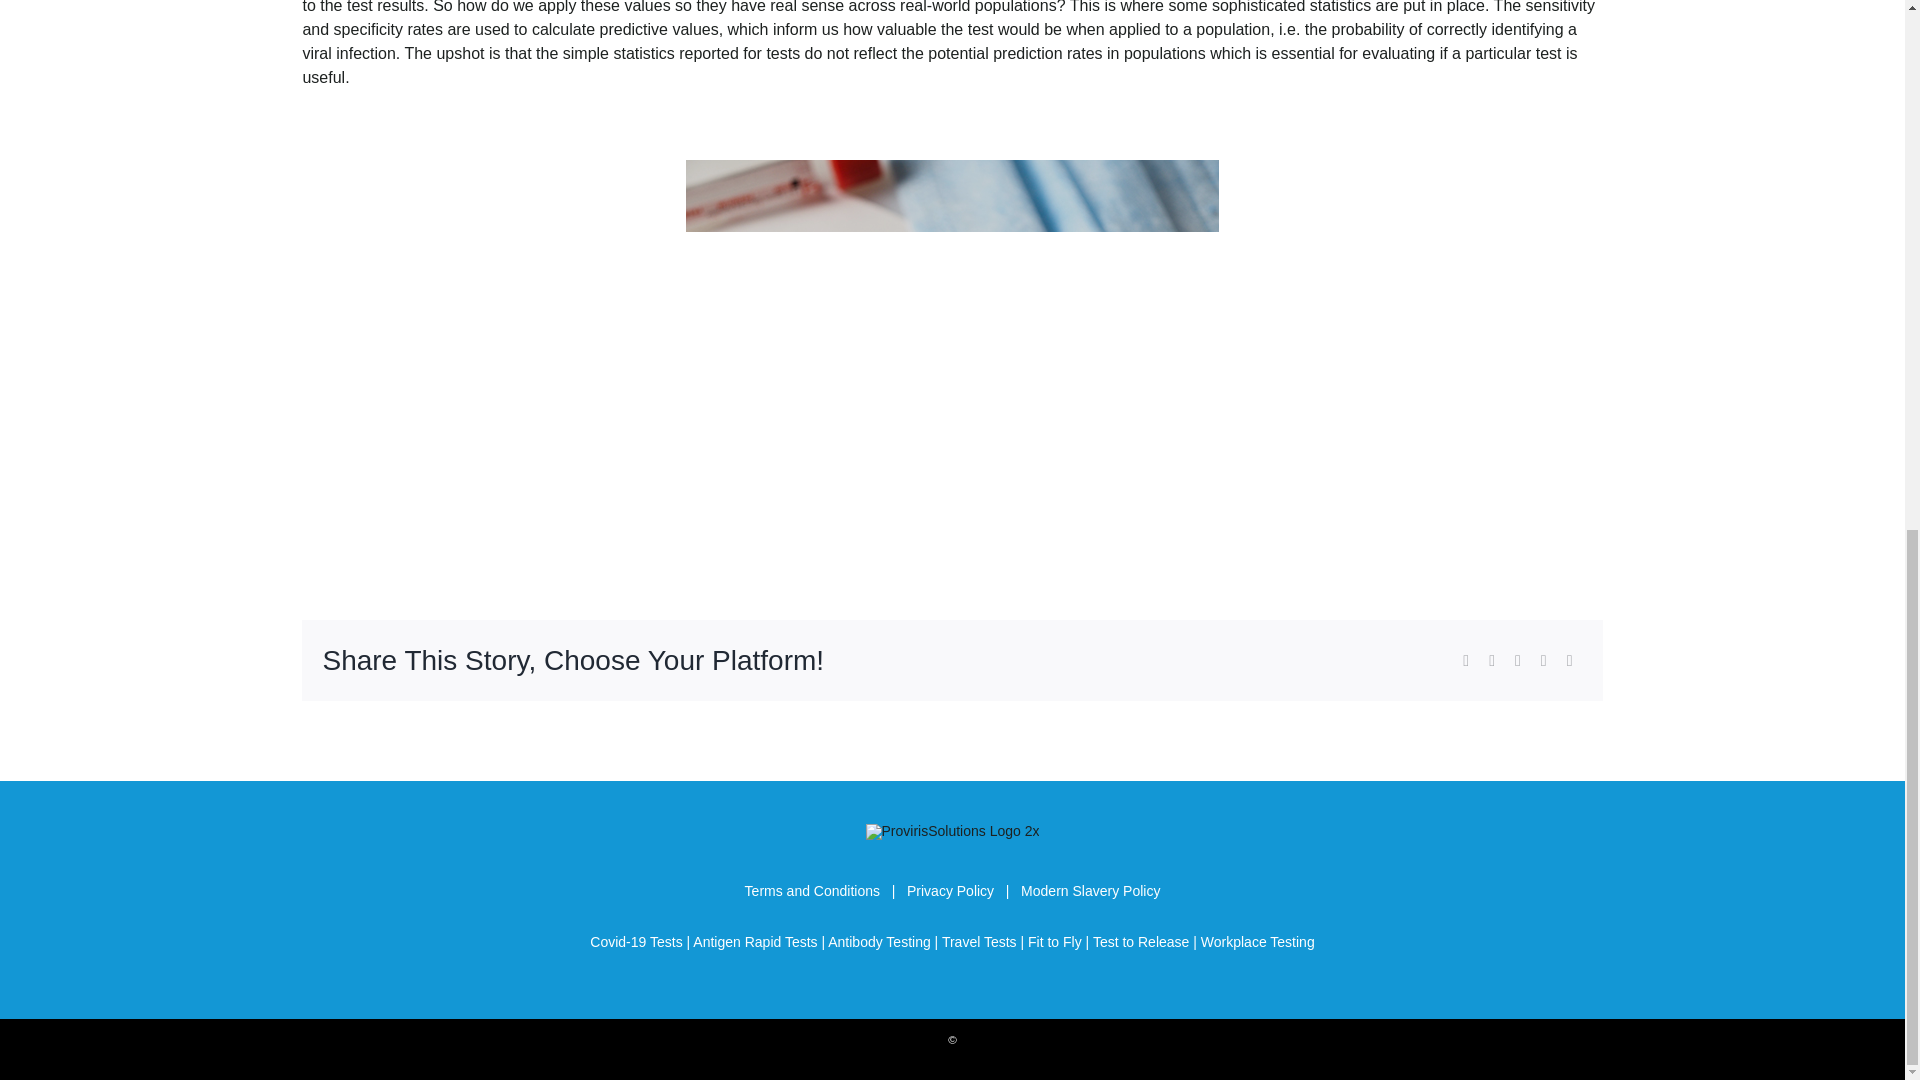  What do you see at coordinates (1141, 942) in the screenshot?
I see `Covid-19 Test to Release` at bounding box center [1141, 942].